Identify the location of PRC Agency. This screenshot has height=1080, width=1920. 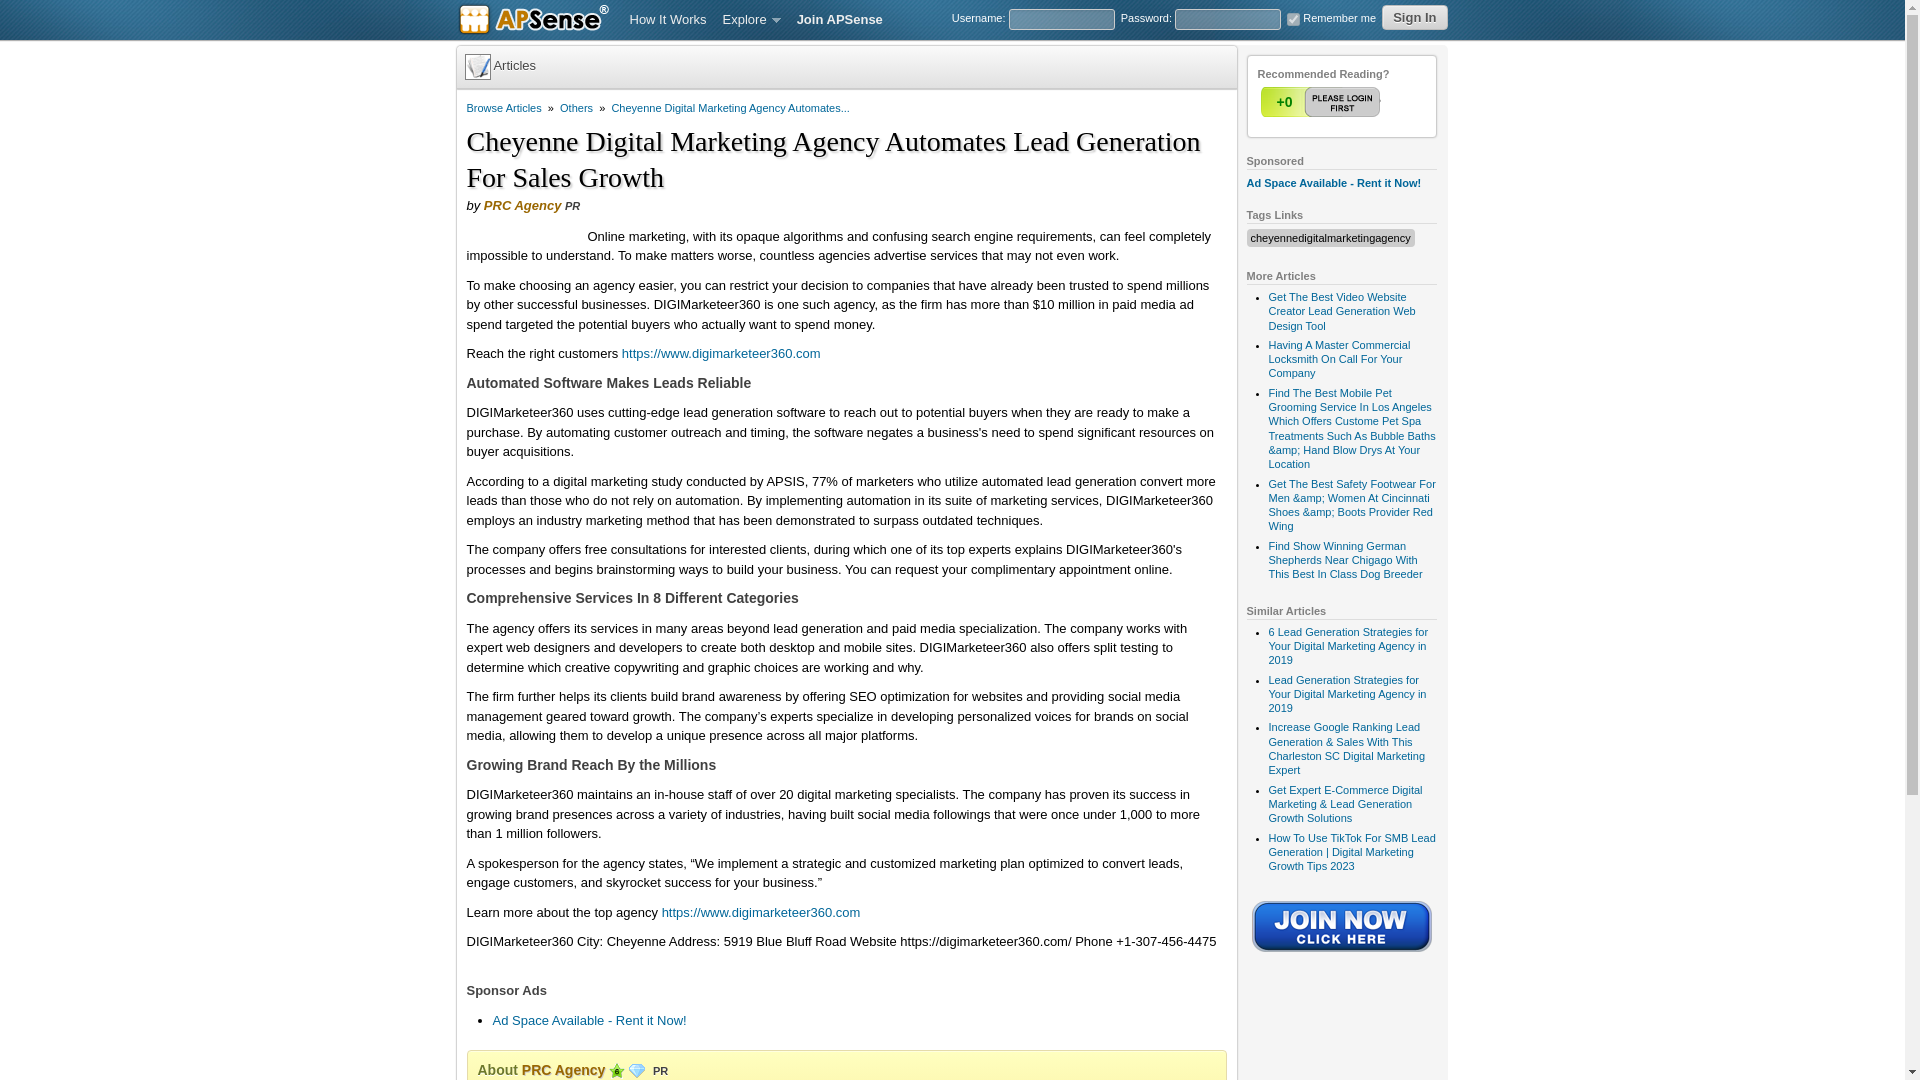
(564, 1069).